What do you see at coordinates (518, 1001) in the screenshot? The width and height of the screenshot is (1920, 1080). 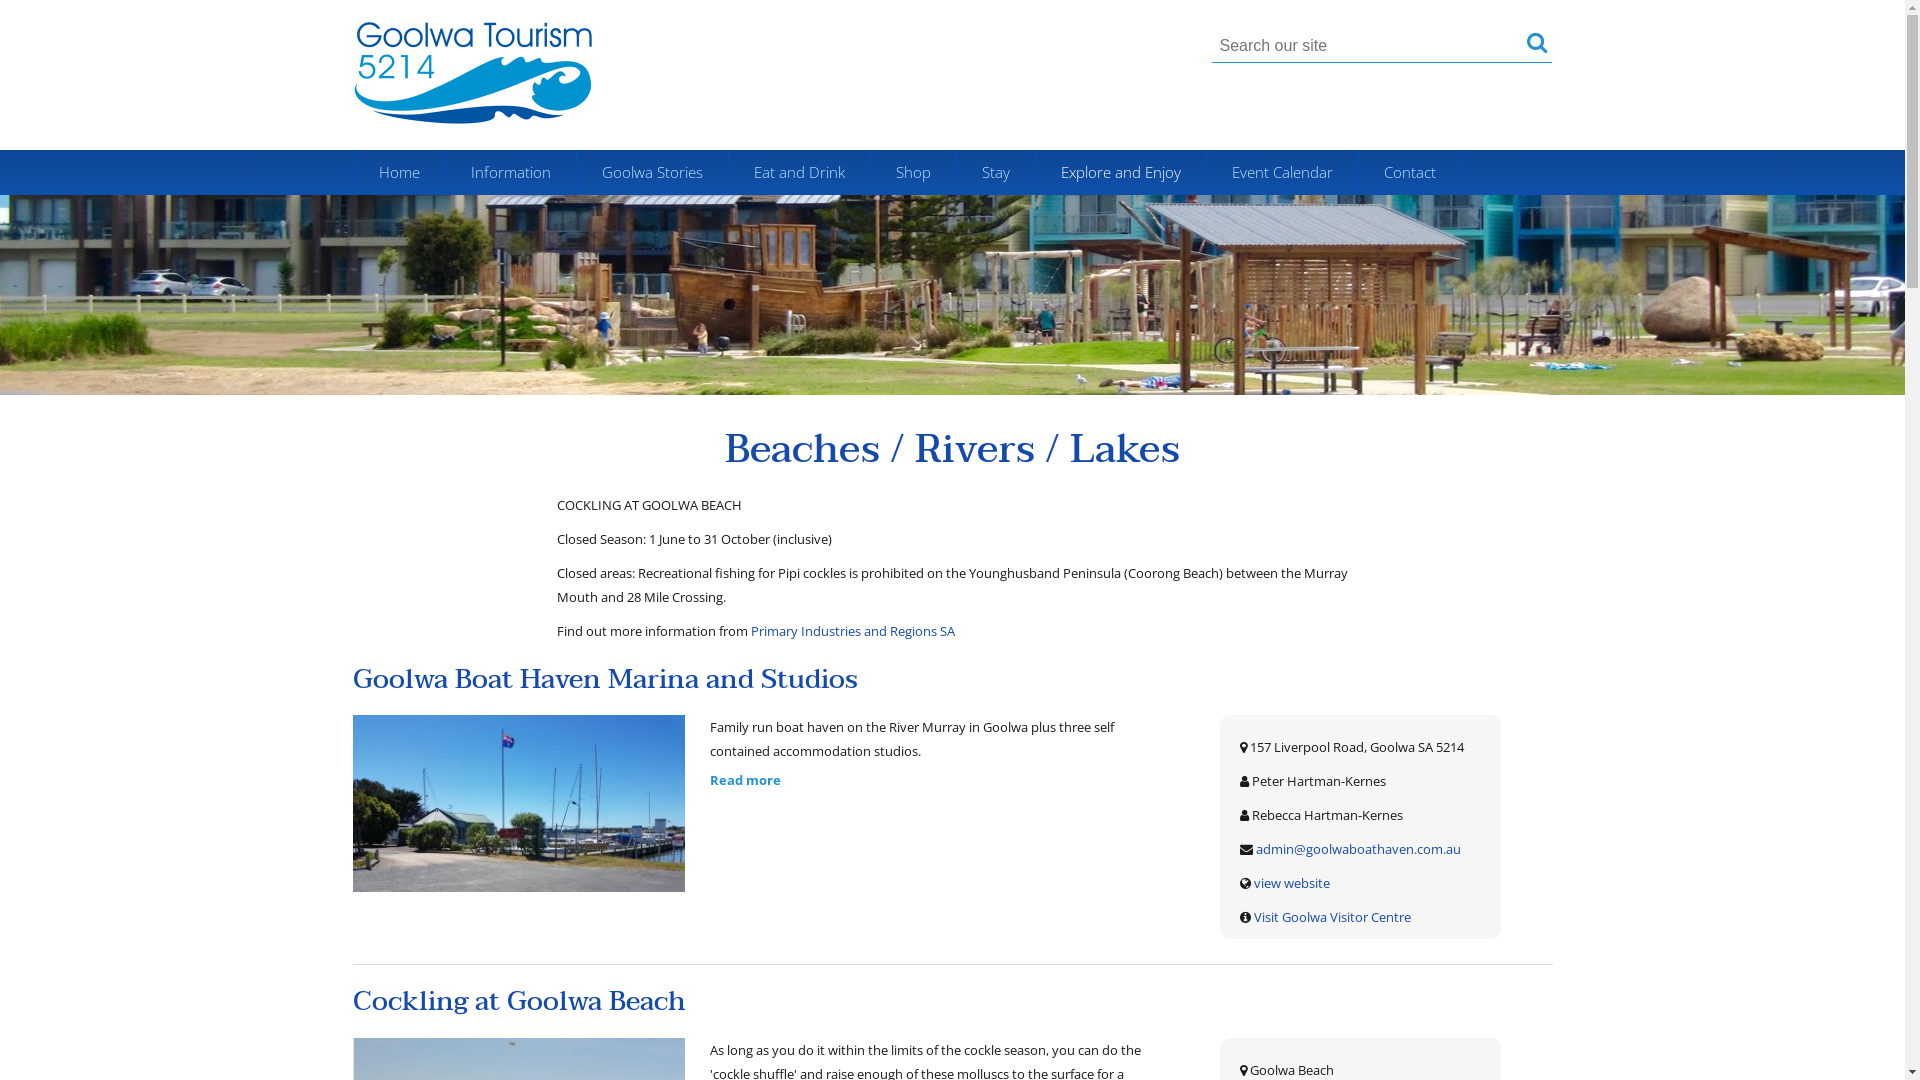 I see `Cockling at Goolwa Beach` at bounding box center [518, 1001].